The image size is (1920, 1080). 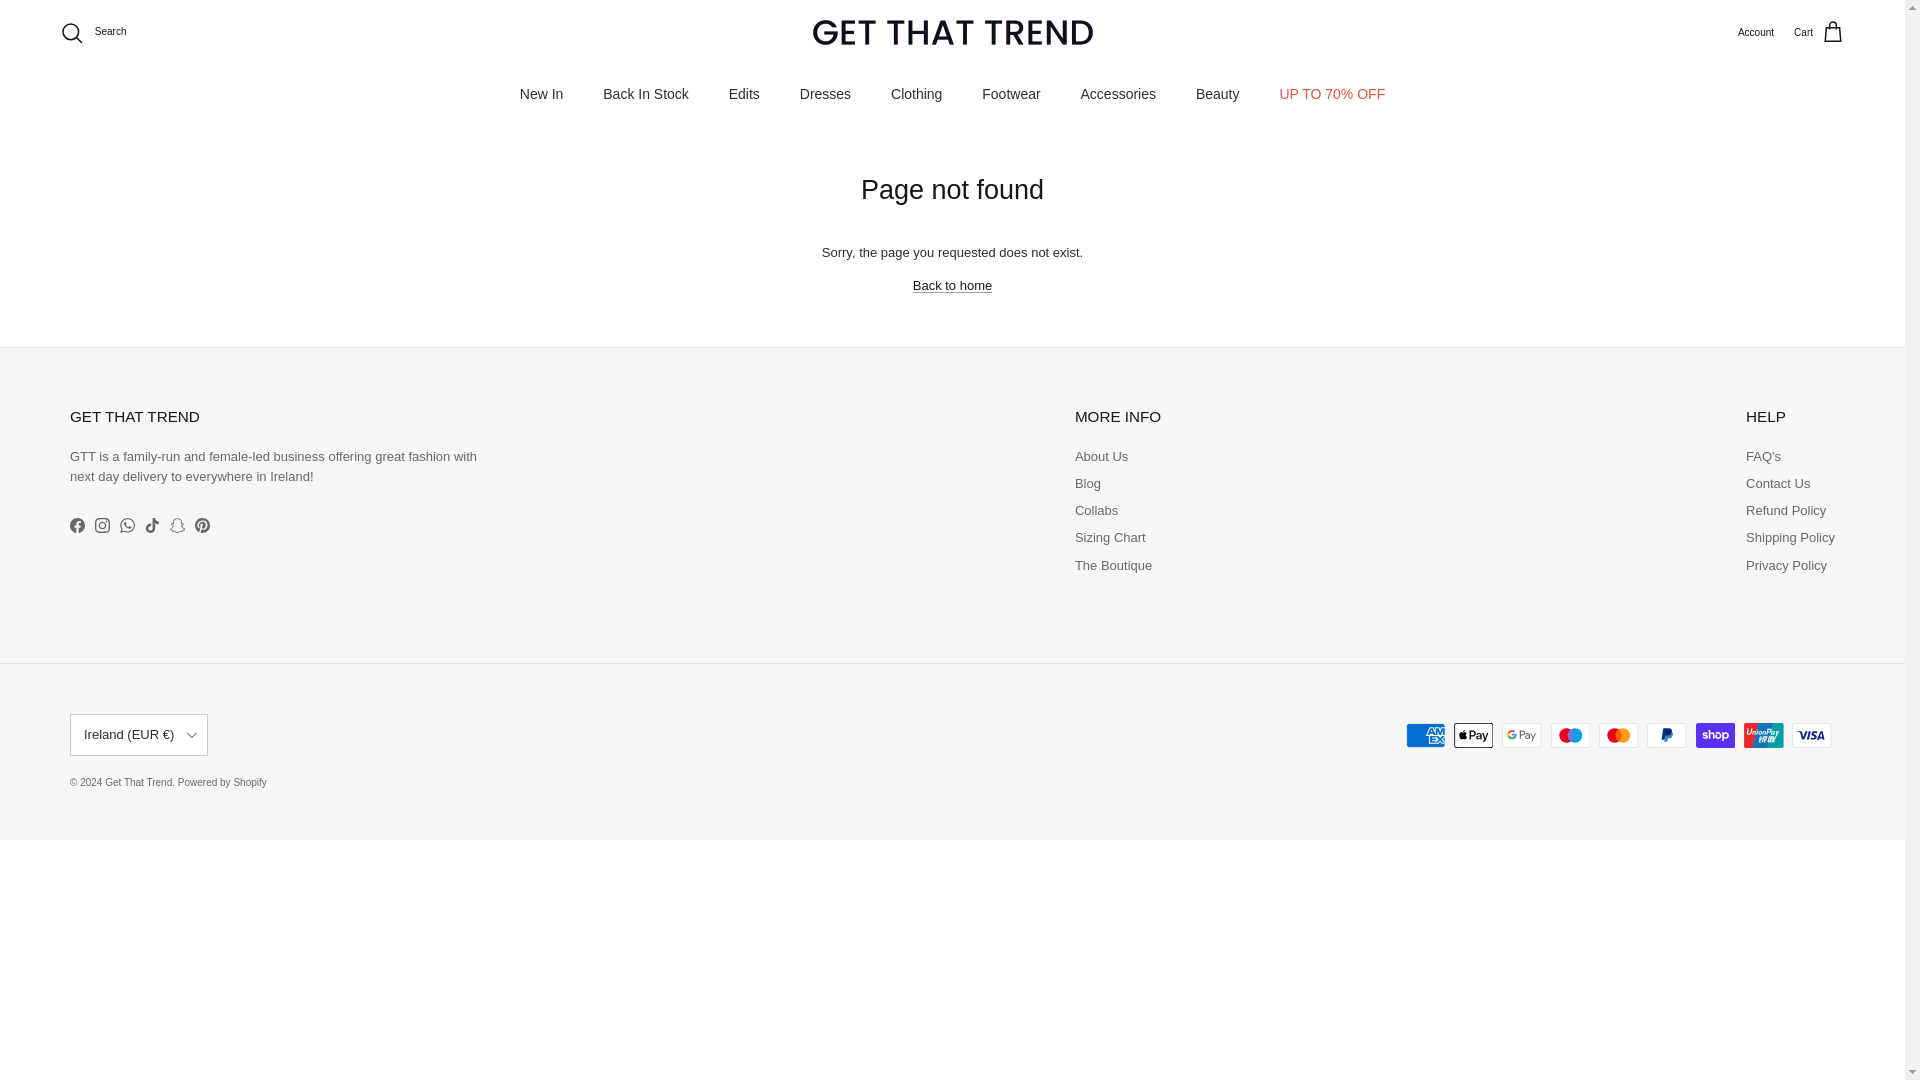 What do you see at coordinates (1763, 735) in the screenshot?
I see `Union Pay` at bounding box center [1763, 735].